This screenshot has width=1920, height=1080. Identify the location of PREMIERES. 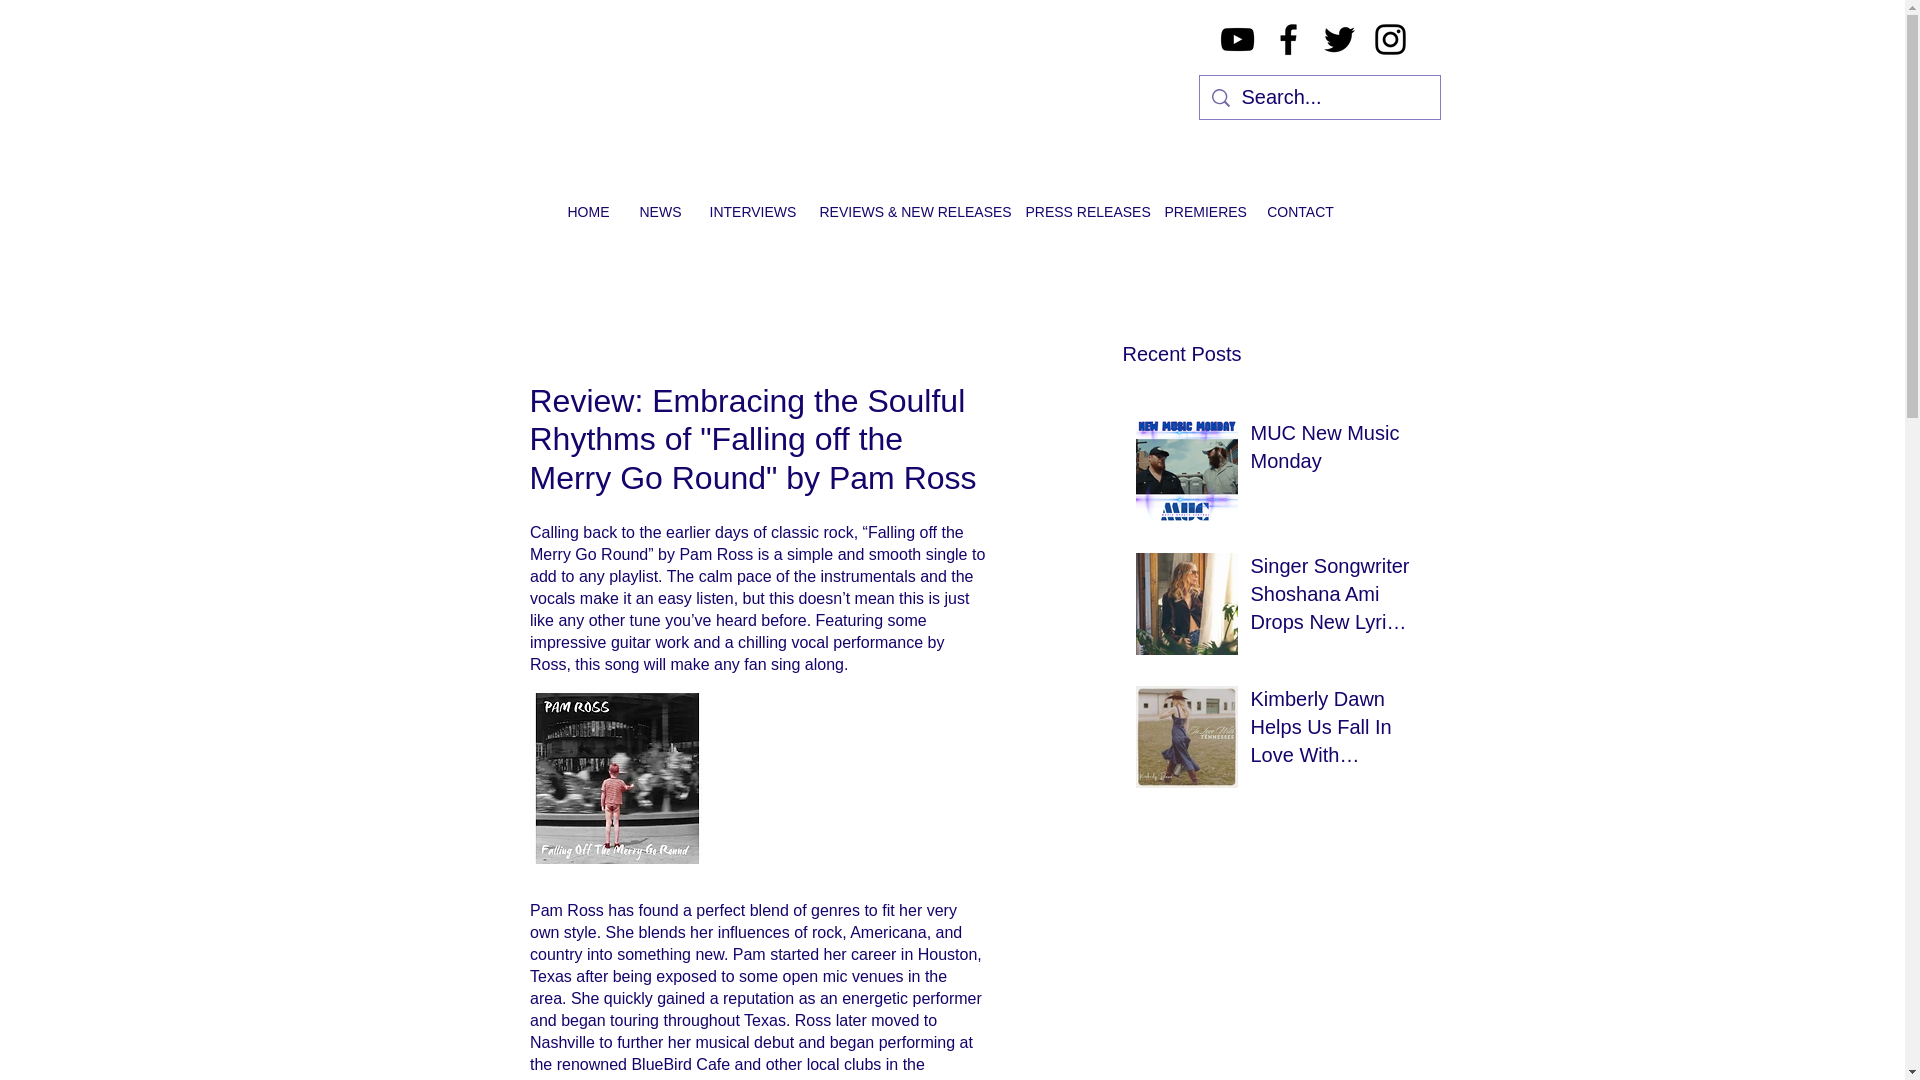
(1200, 211).